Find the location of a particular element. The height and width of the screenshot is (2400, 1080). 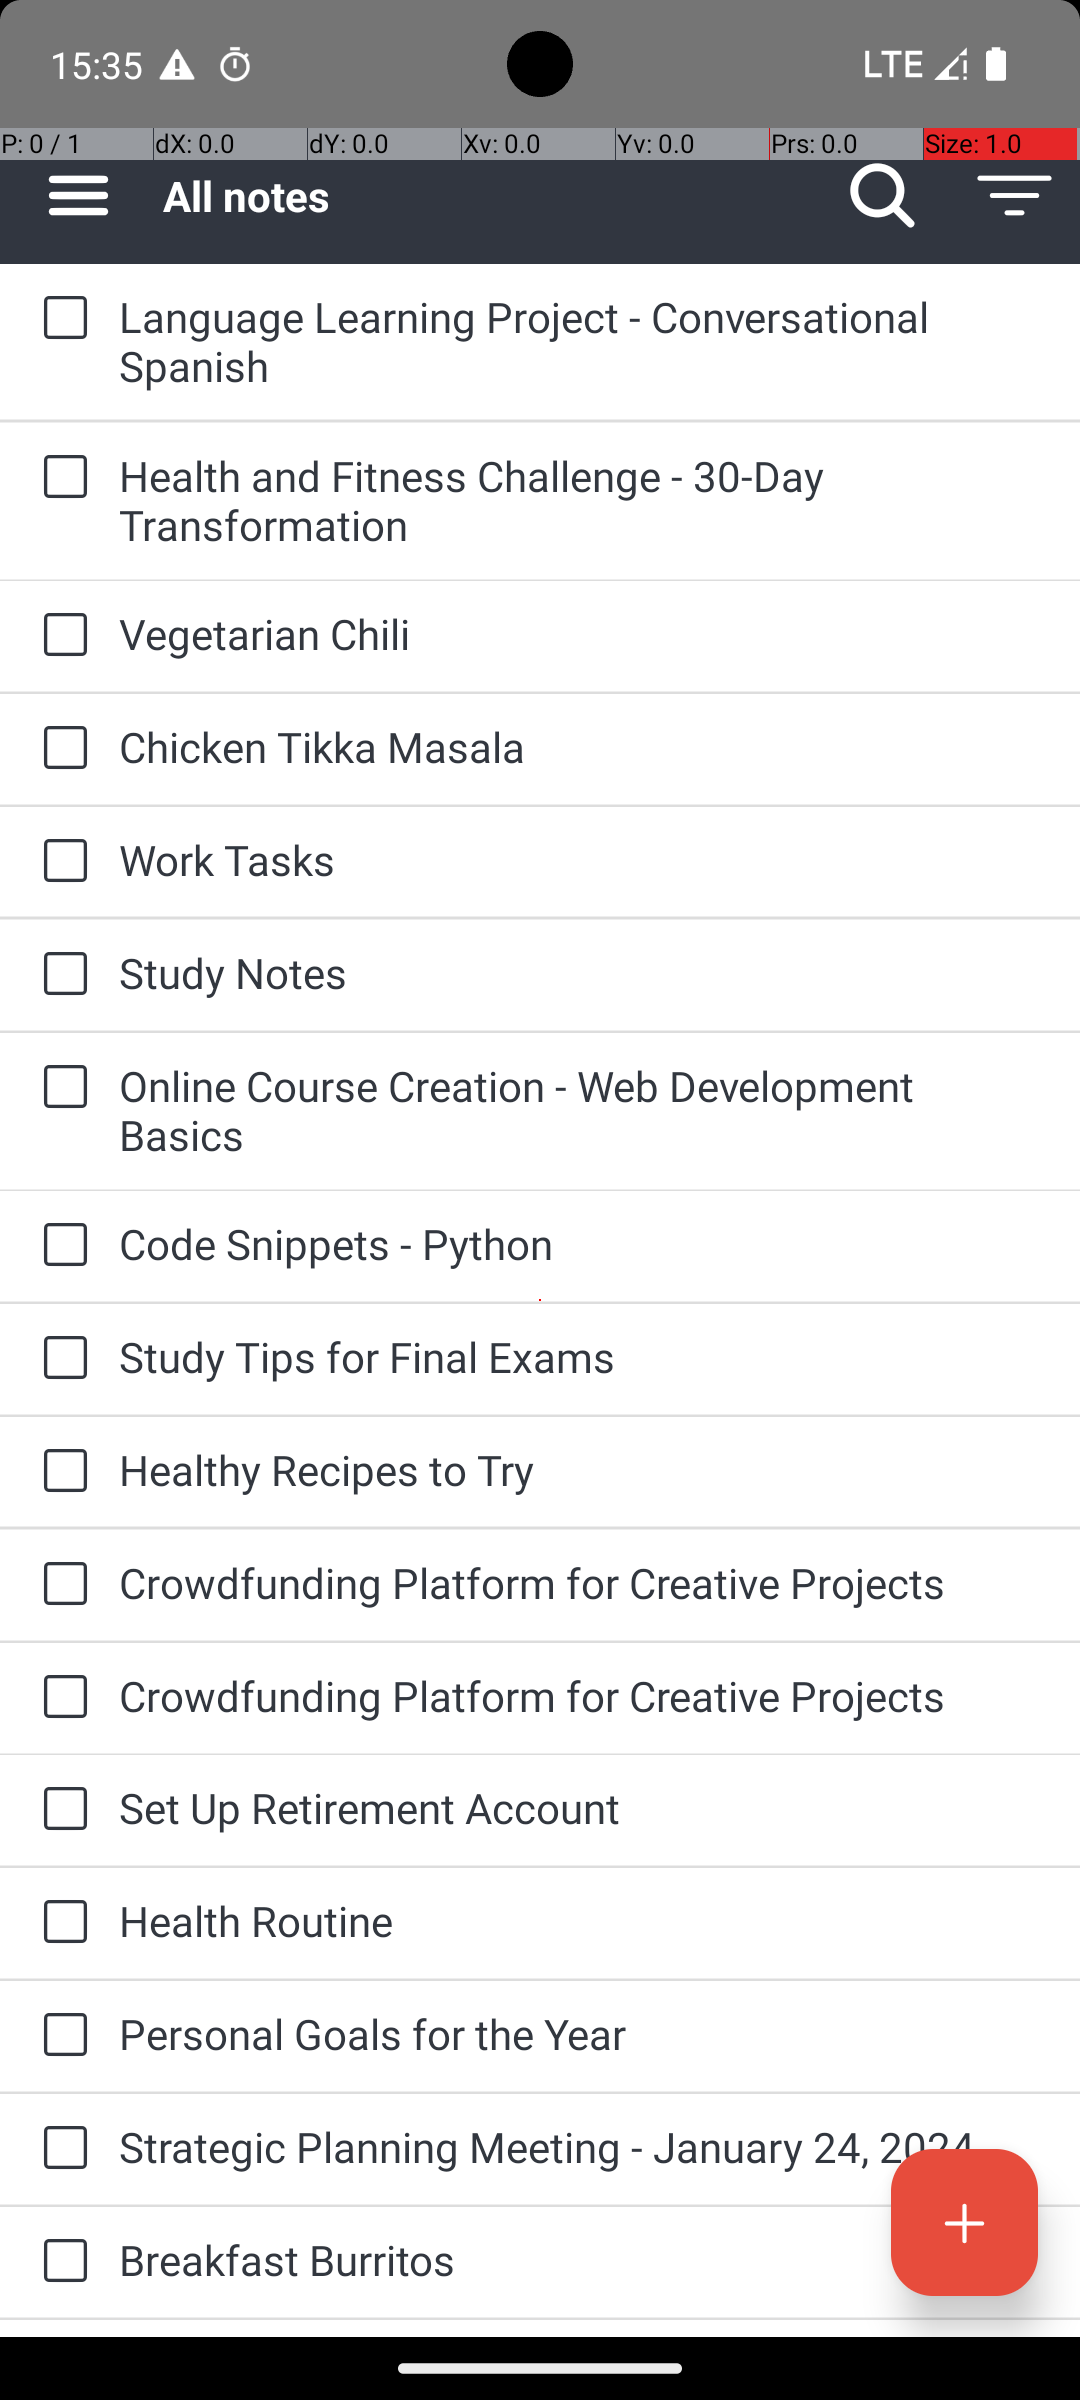

Set Up Retirement Account is located at coordinates (580, 1808).